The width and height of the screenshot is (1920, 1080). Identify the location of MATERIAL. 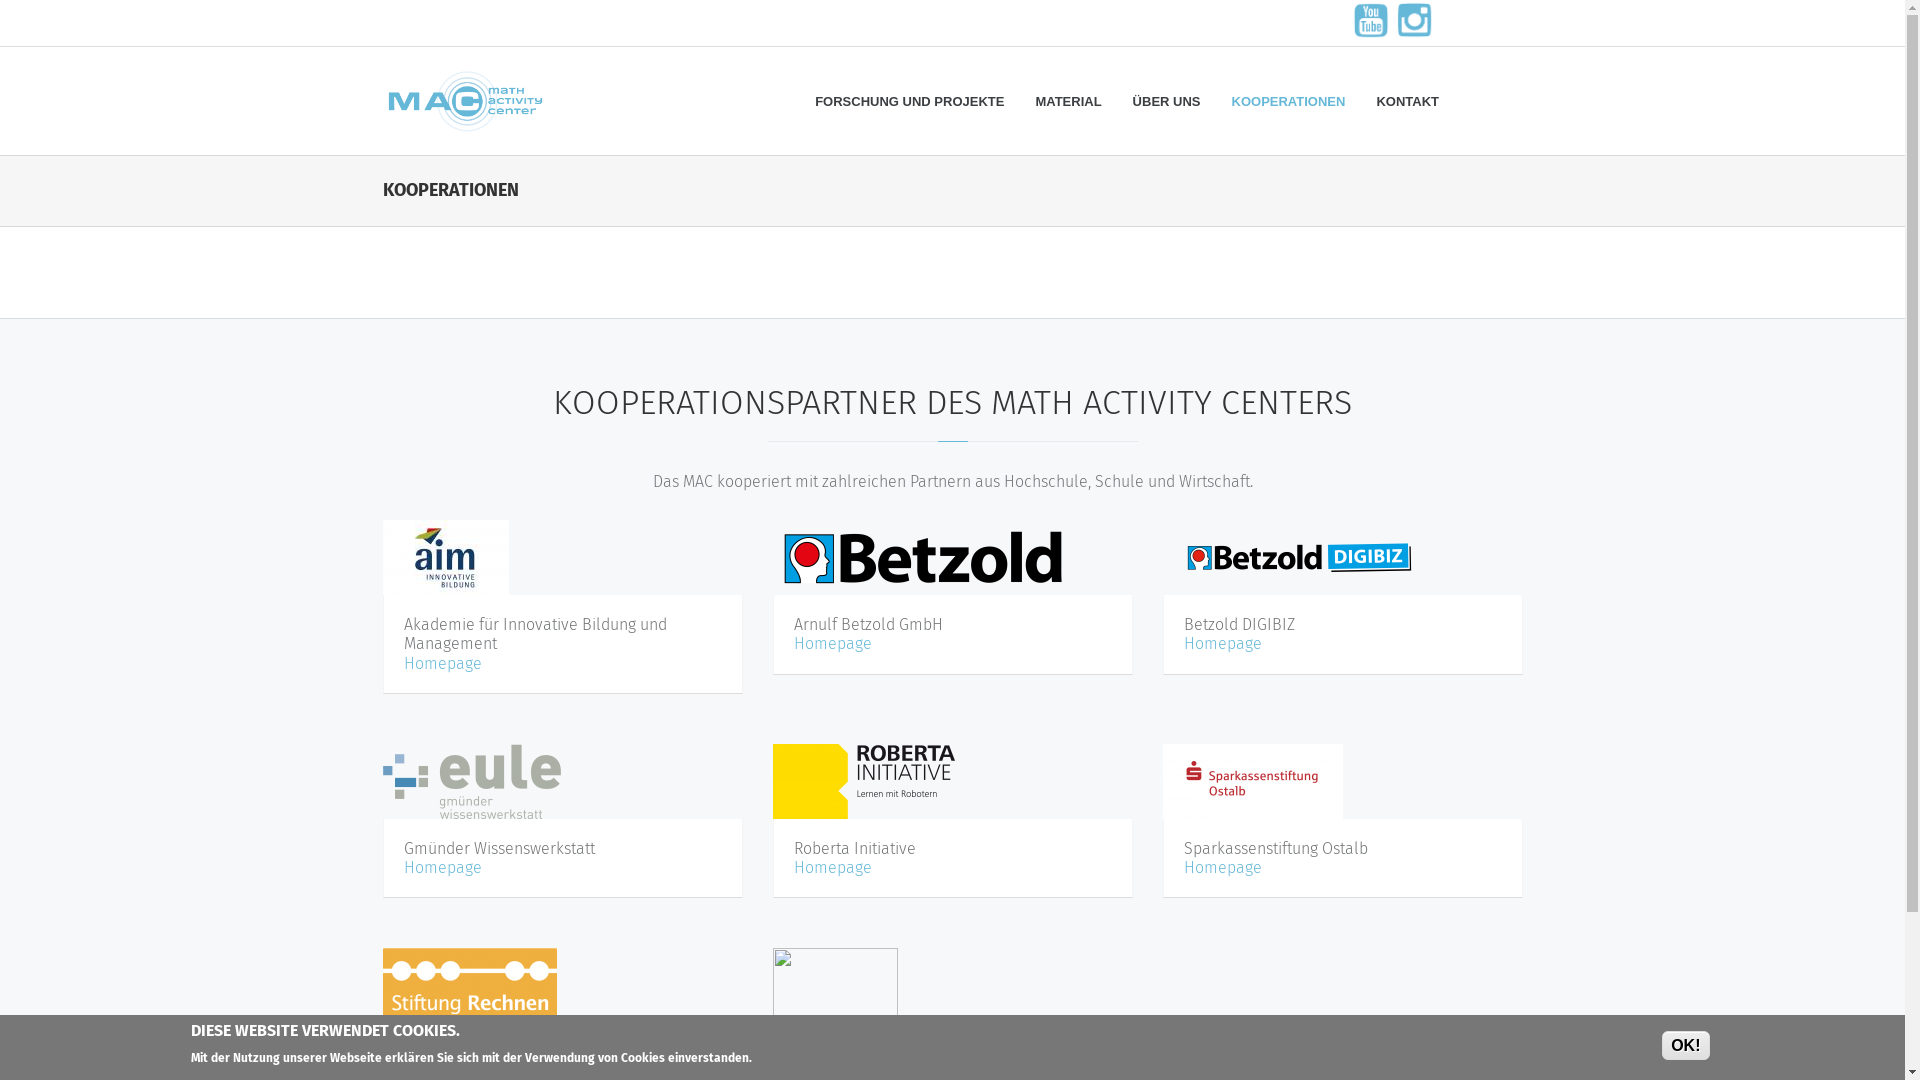
(1068, 102).